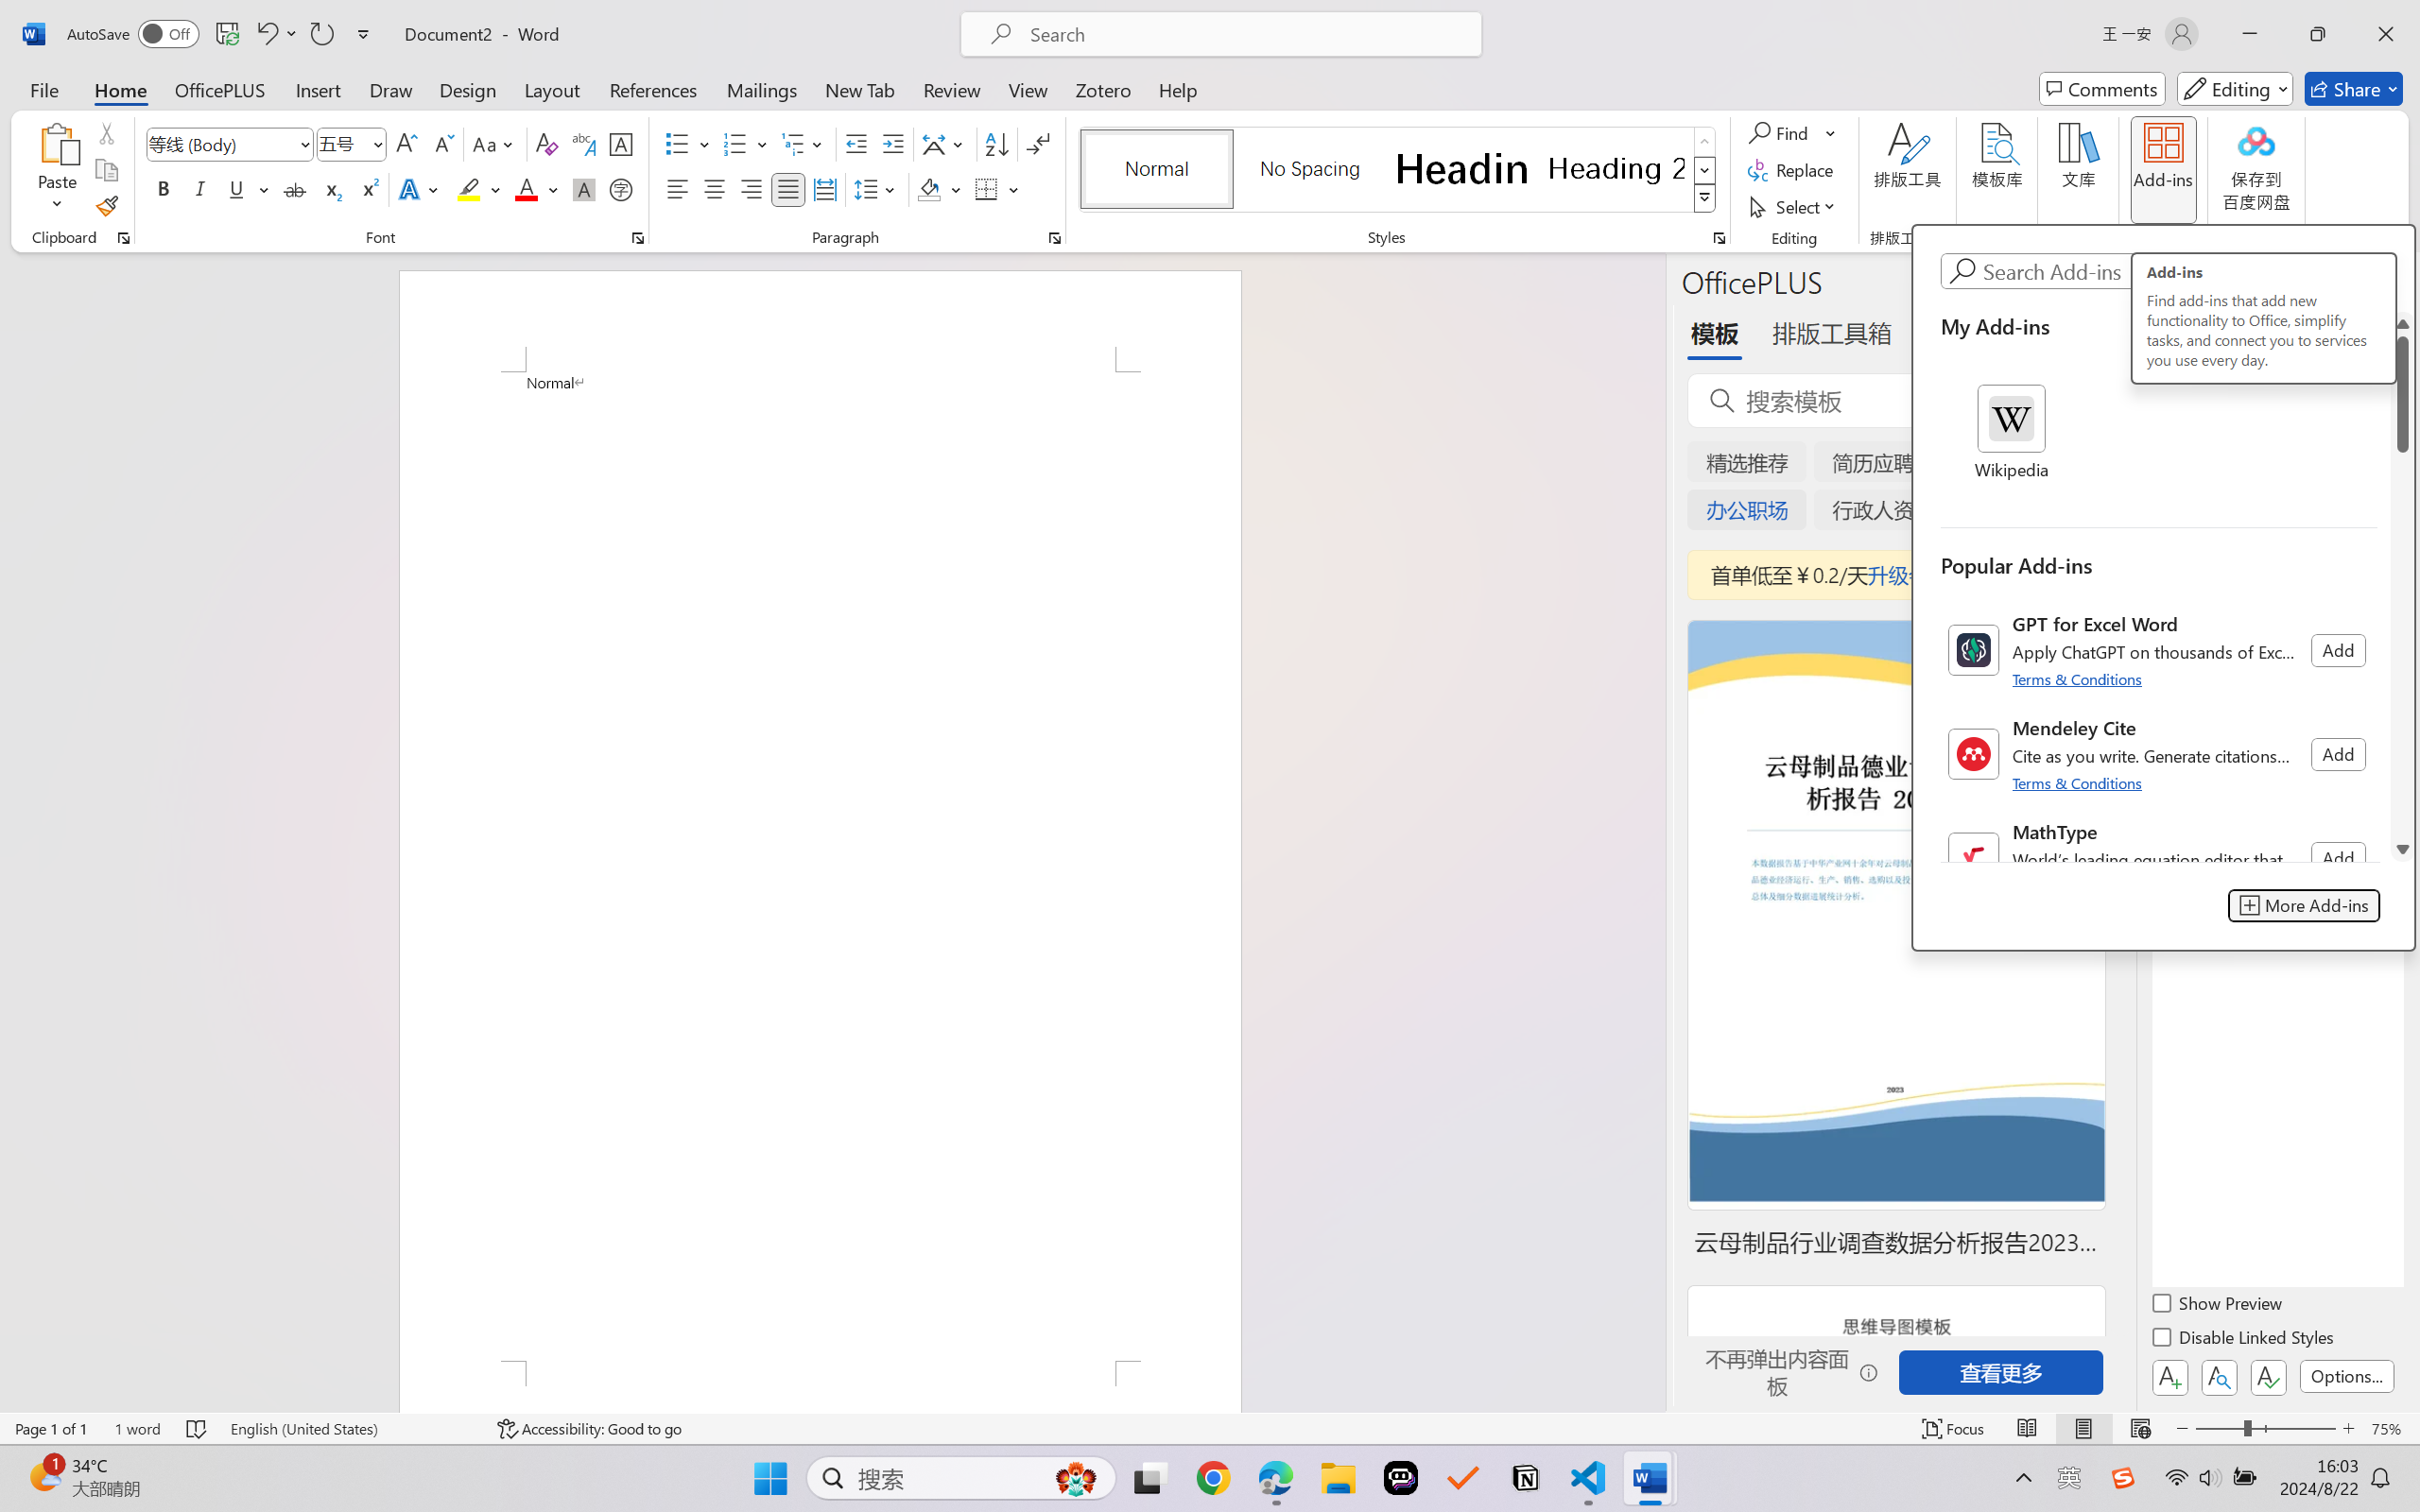 The width and height of the screenshot is (2420, 1512). I want to click on Zoom In, so click(2349, 1429).